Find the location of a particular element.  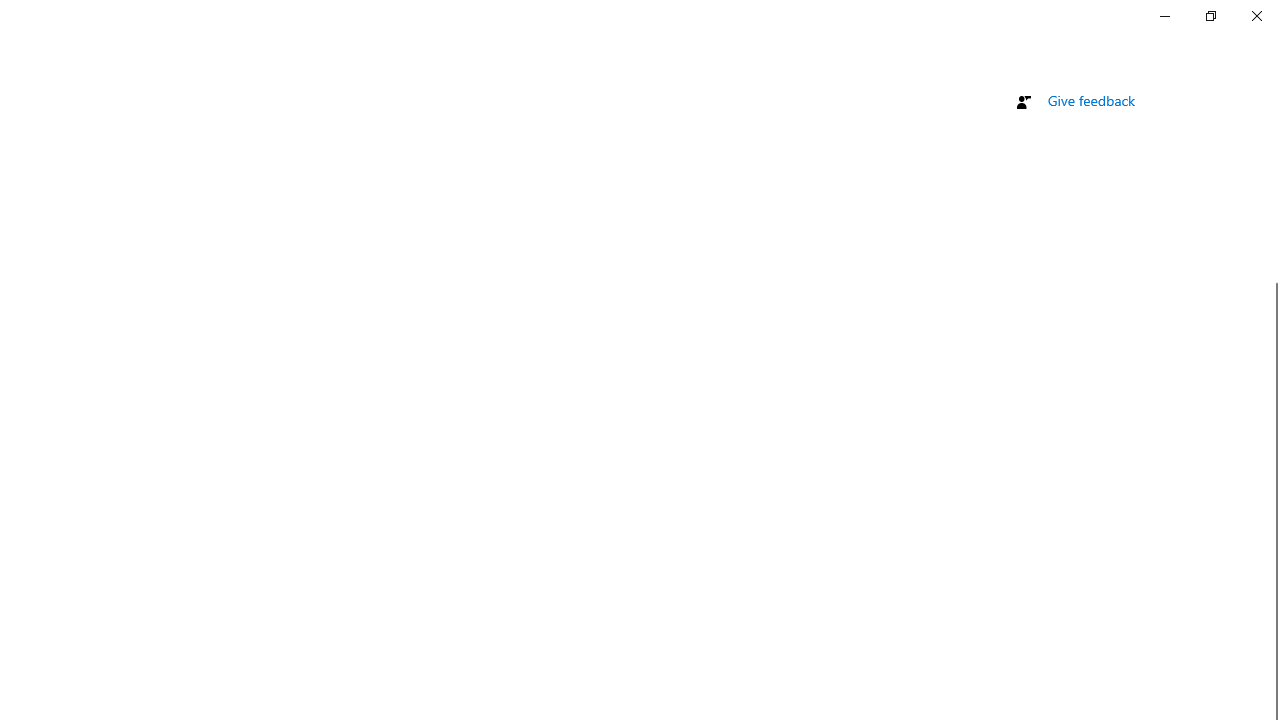

Vertical Small Decrease is located at coordinates (1272, 104).